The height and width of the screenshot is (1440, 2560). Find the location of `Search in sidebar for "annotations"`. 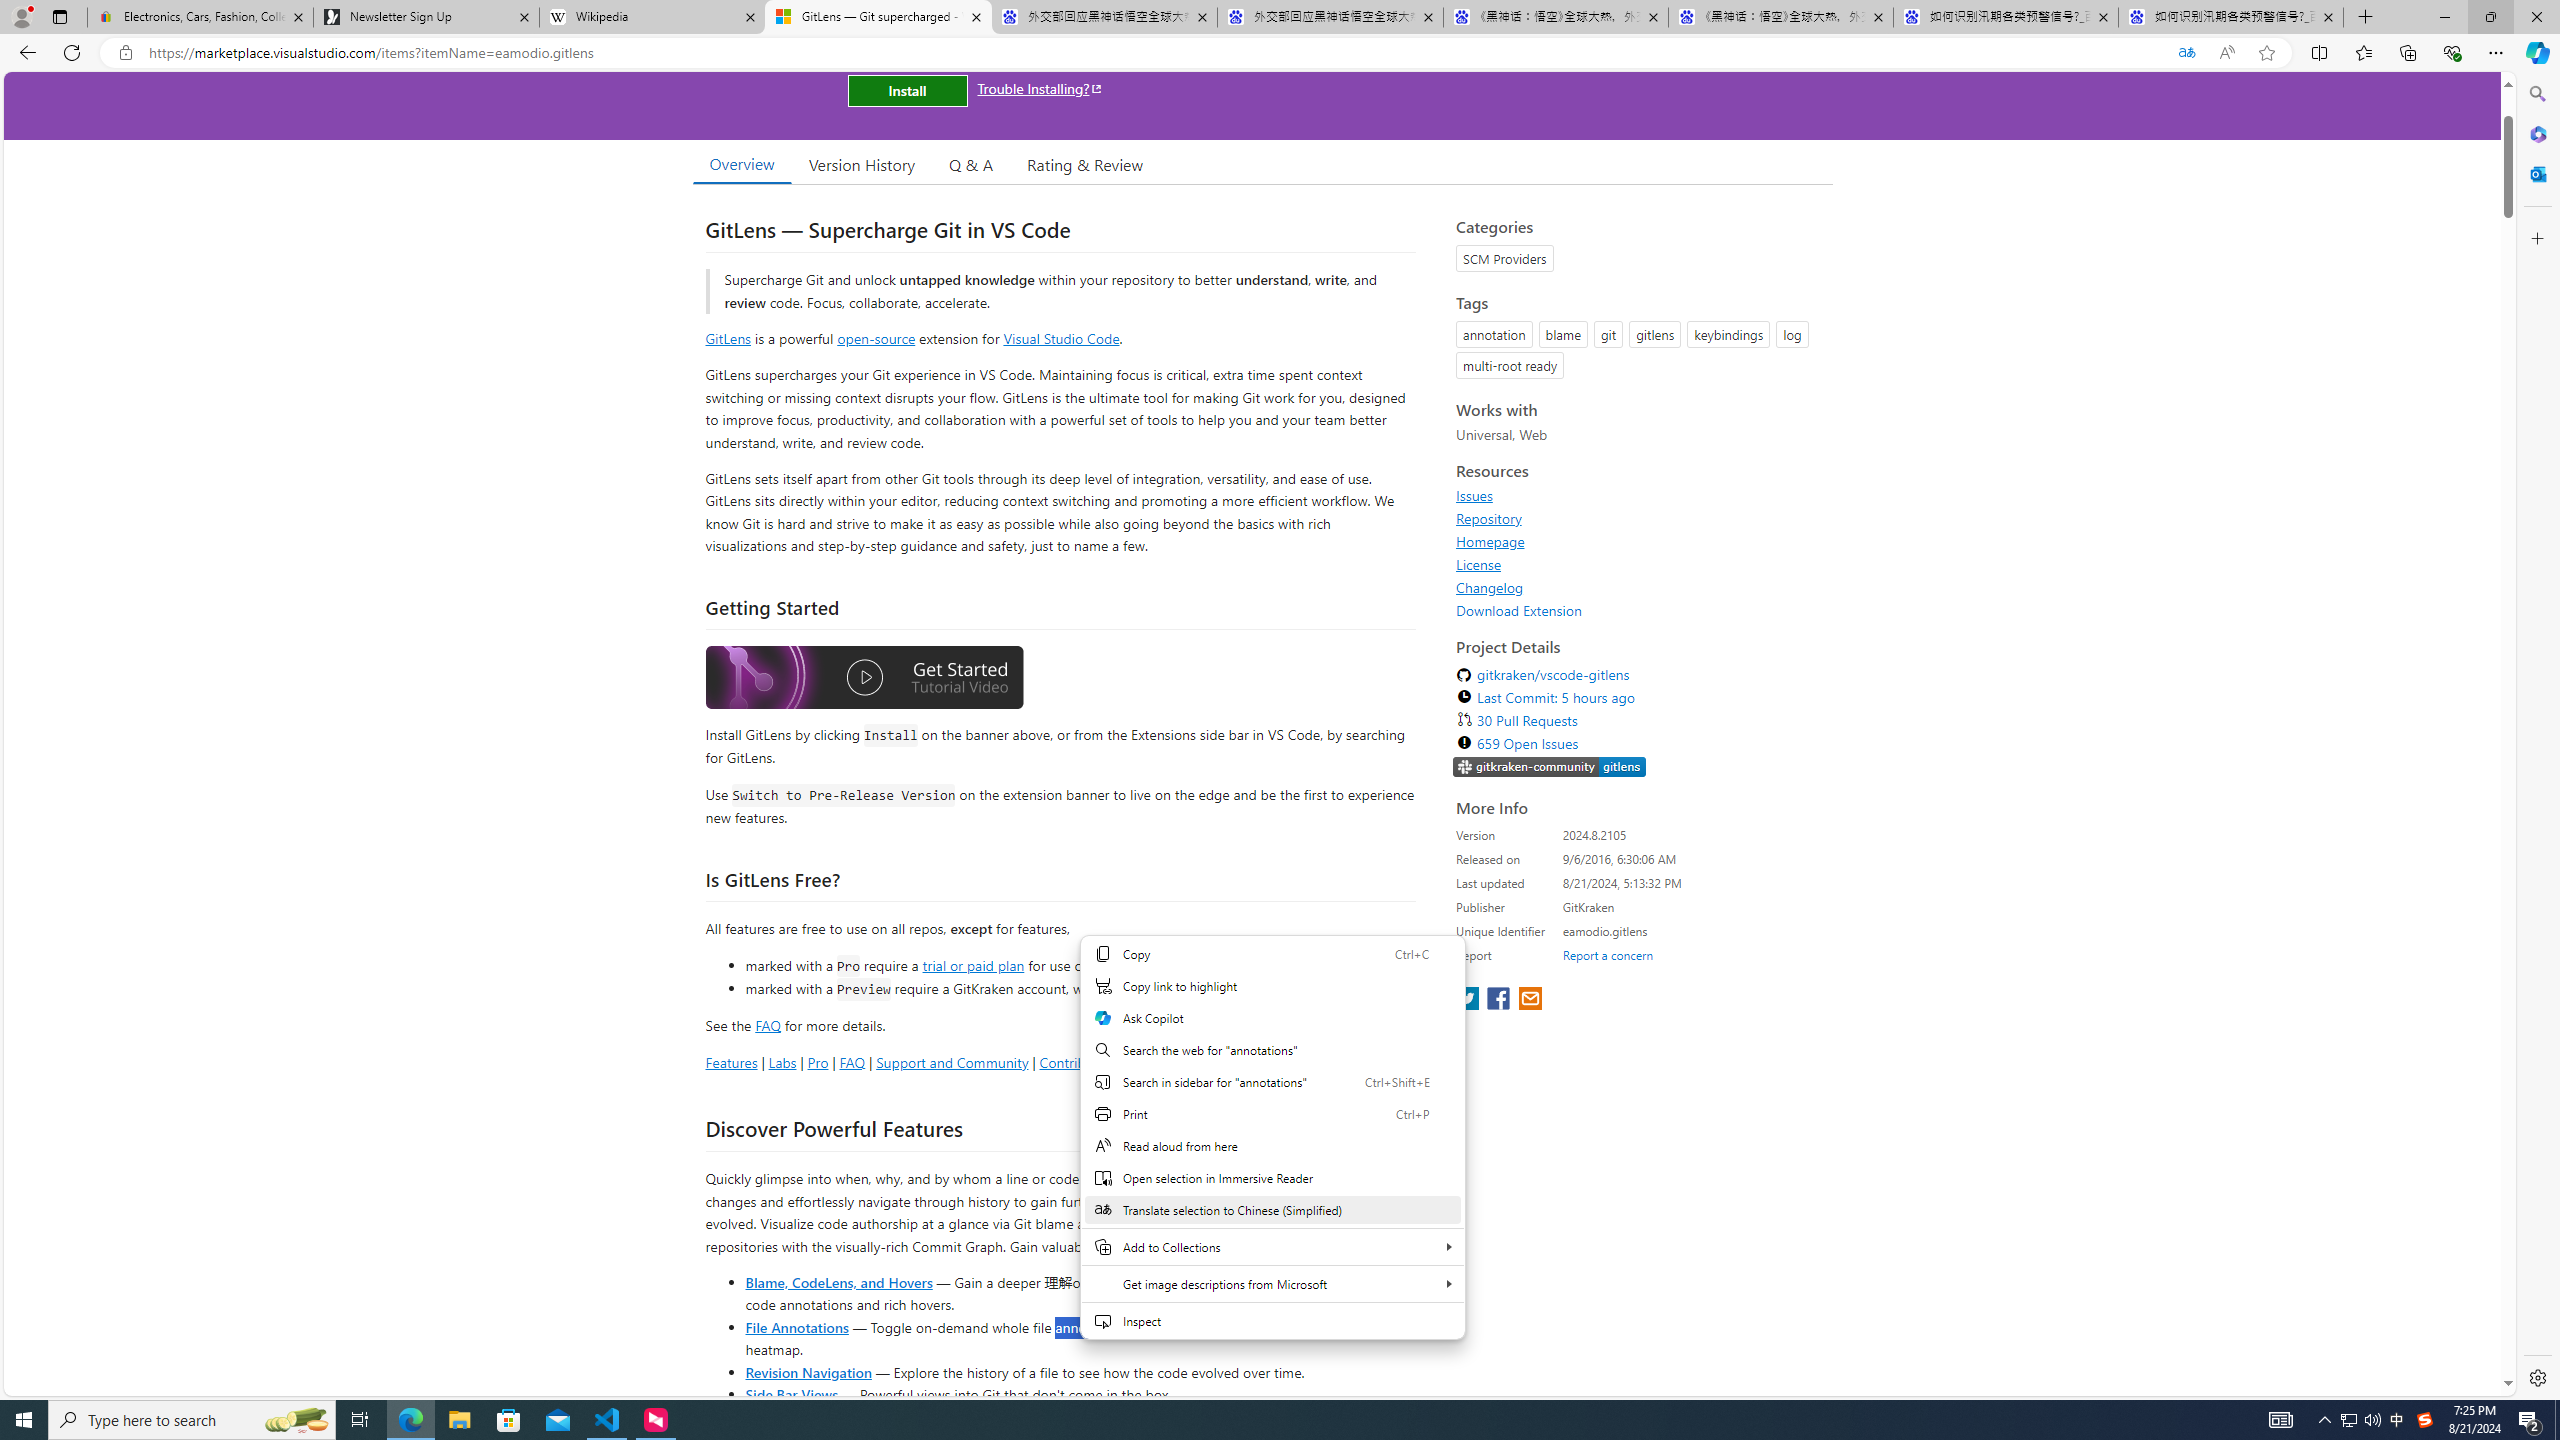

Search in sidebar for "annotations" is located at coordinates (1272, 1081).